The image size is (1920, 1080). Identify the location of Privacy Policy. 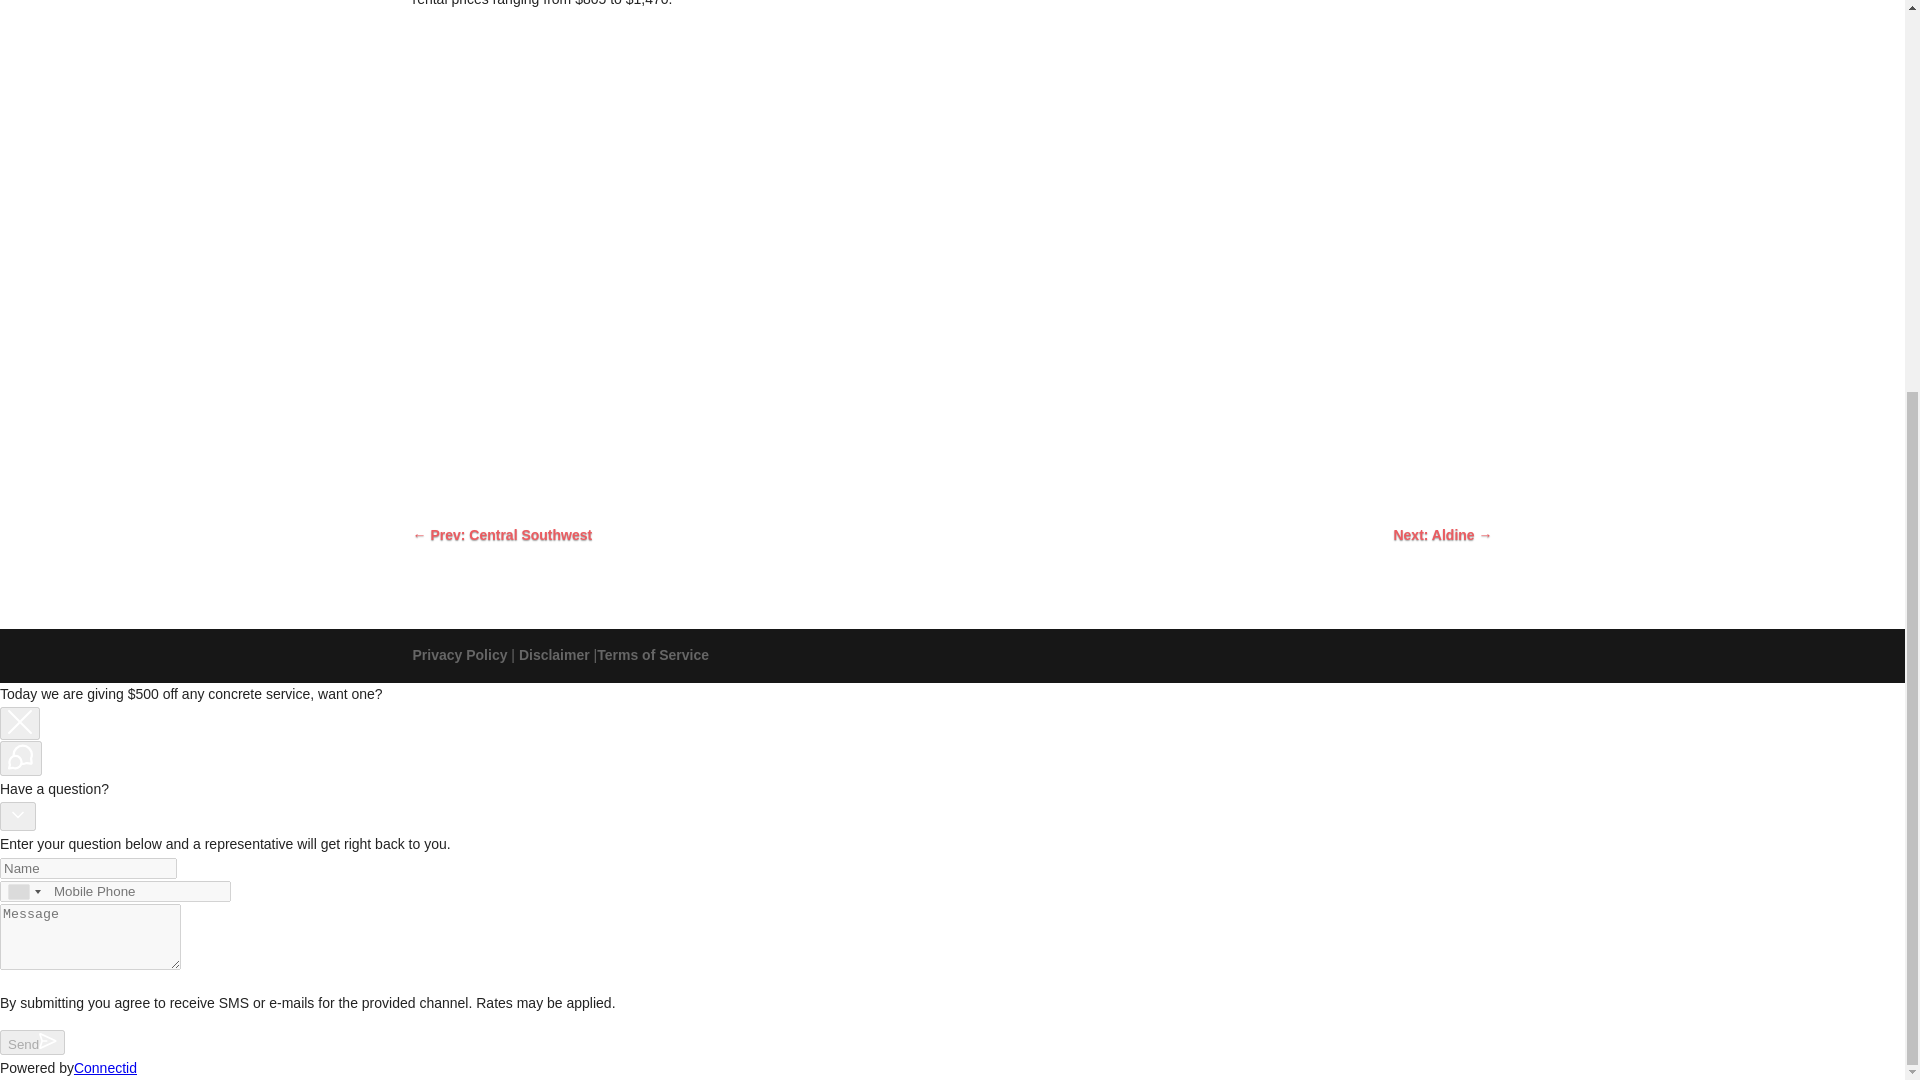
(459, 654).